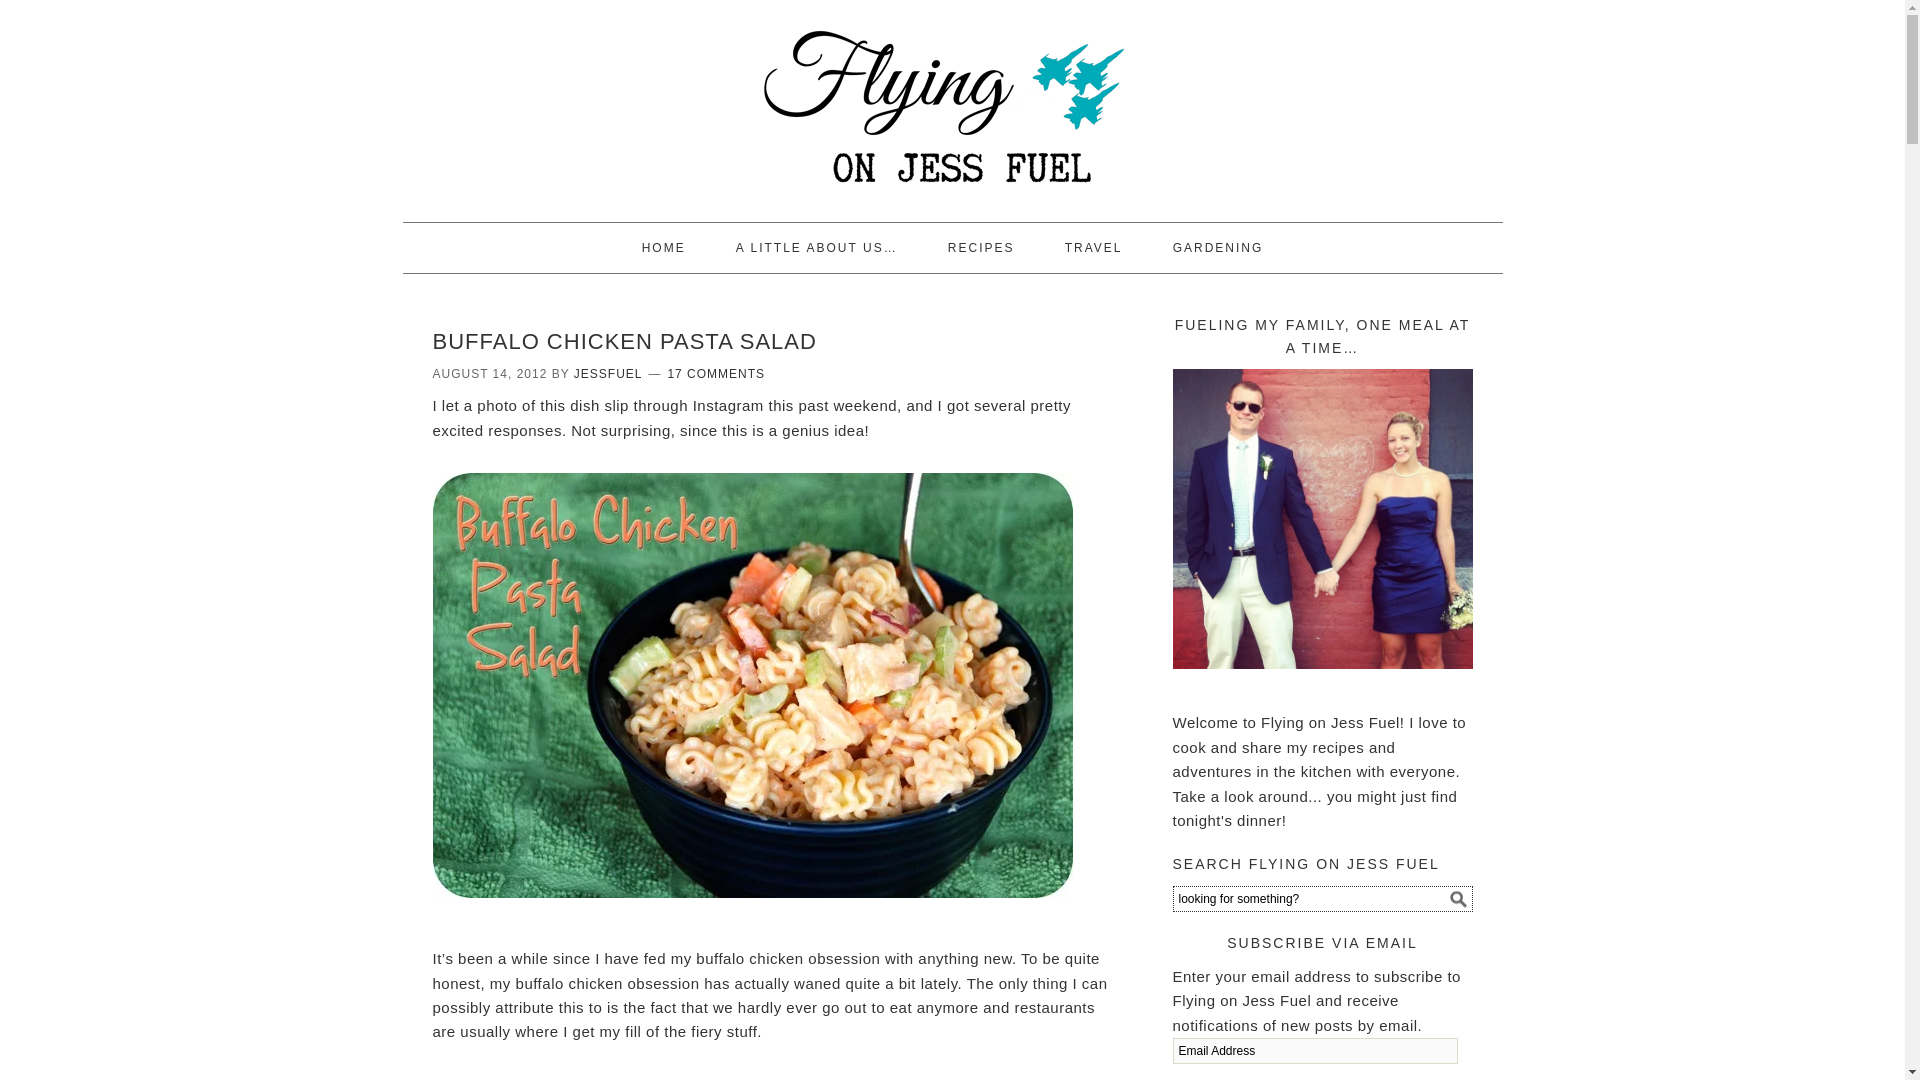 The width and height of the screenshot is (1920, 1080). What do you see at coordinates (608, 374) in the screenshot?
I see `JESSFUEL` at bounding box center [608, 374].